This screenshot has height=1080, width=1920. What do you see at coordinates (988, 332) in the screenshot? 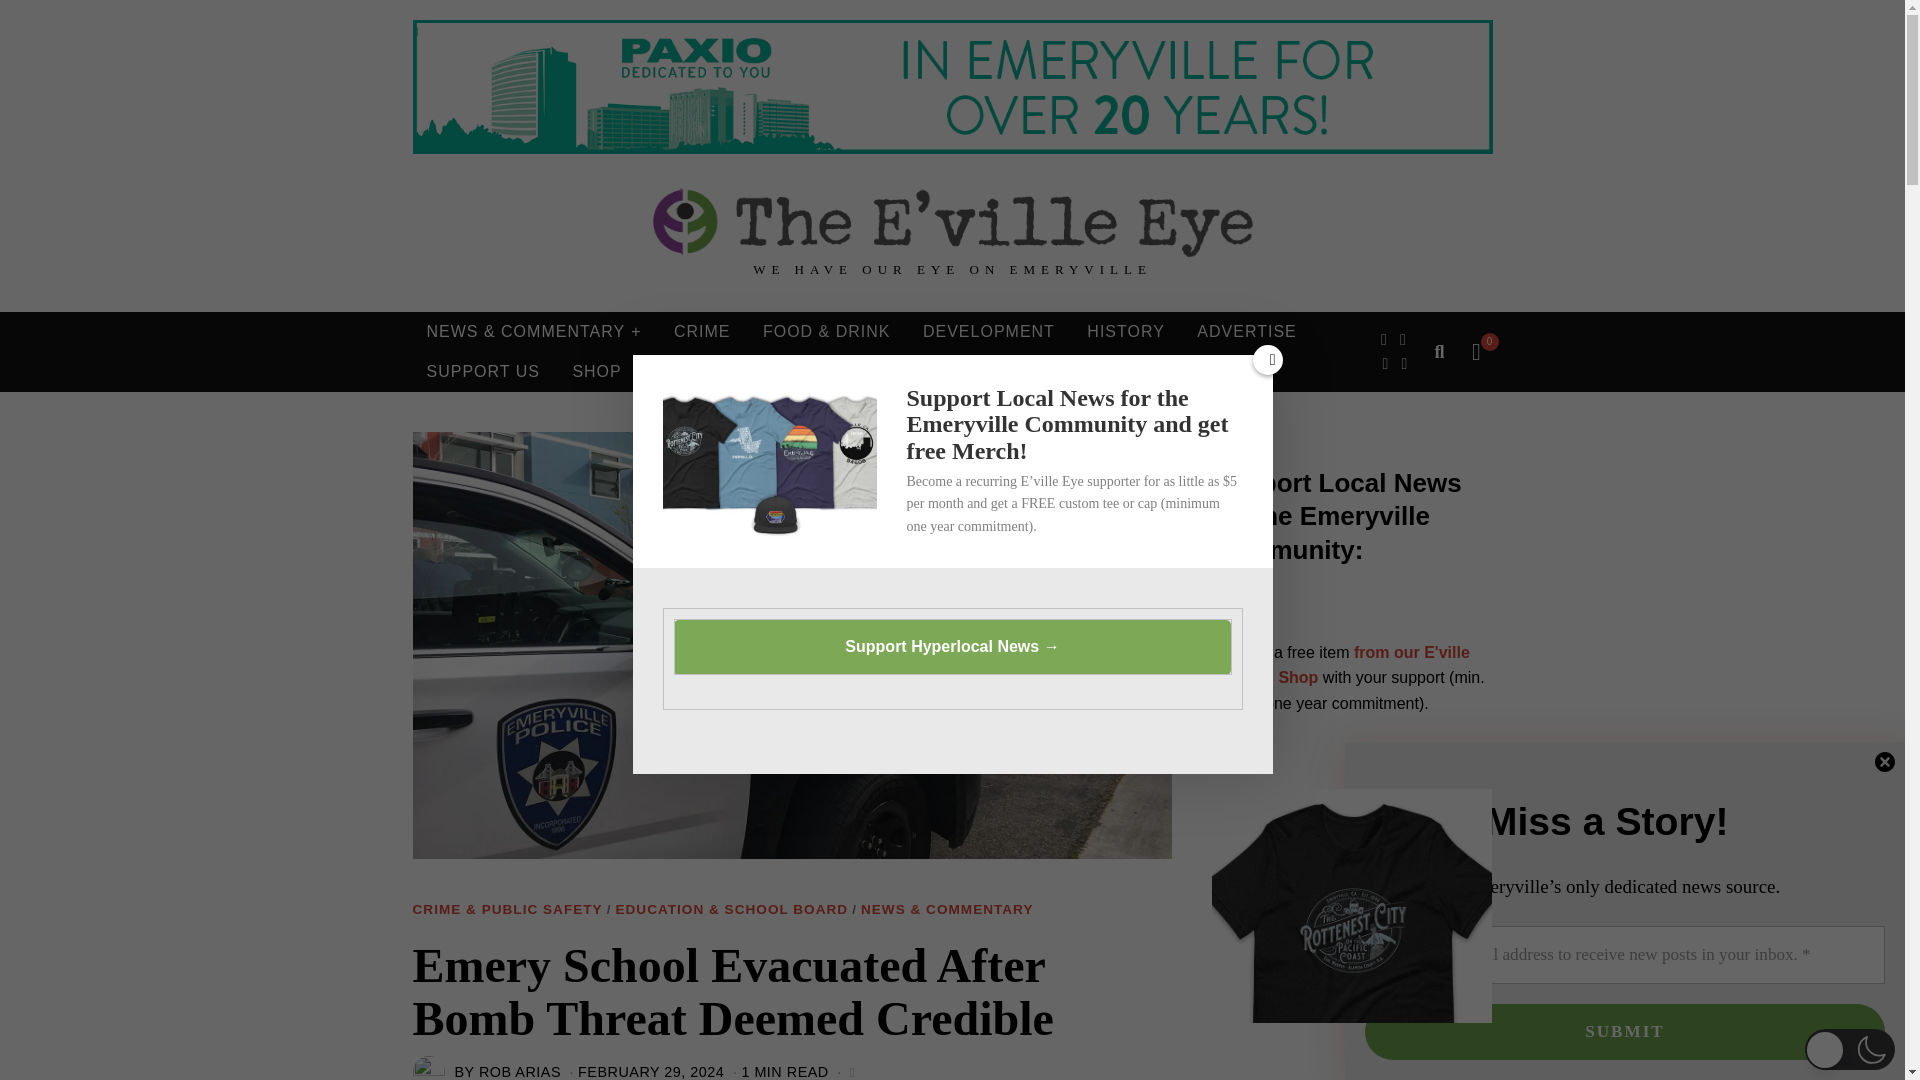
I see `DEVELOPMENT` at bounding box center [988, 332].